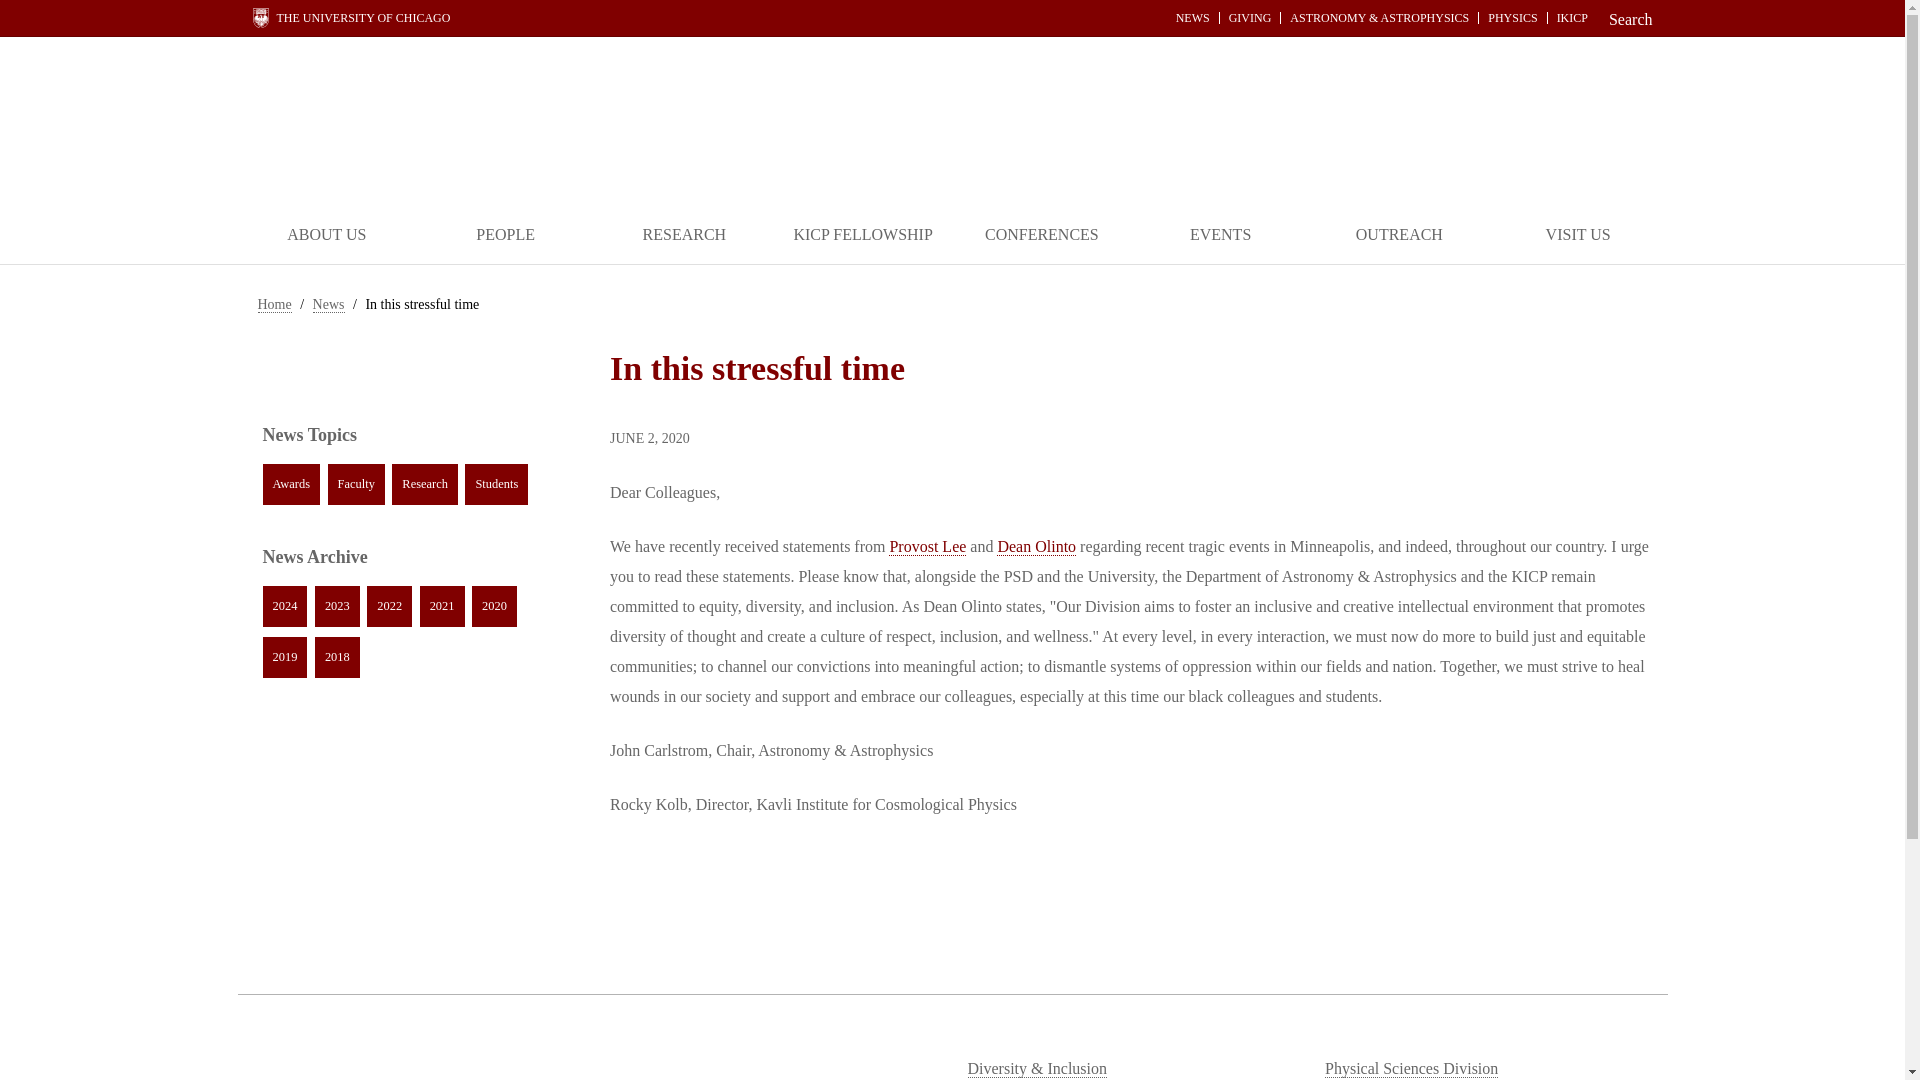  Describe the element at coordinates (1512, 17) in the screenshot. I see `PHYSICS` at that location.